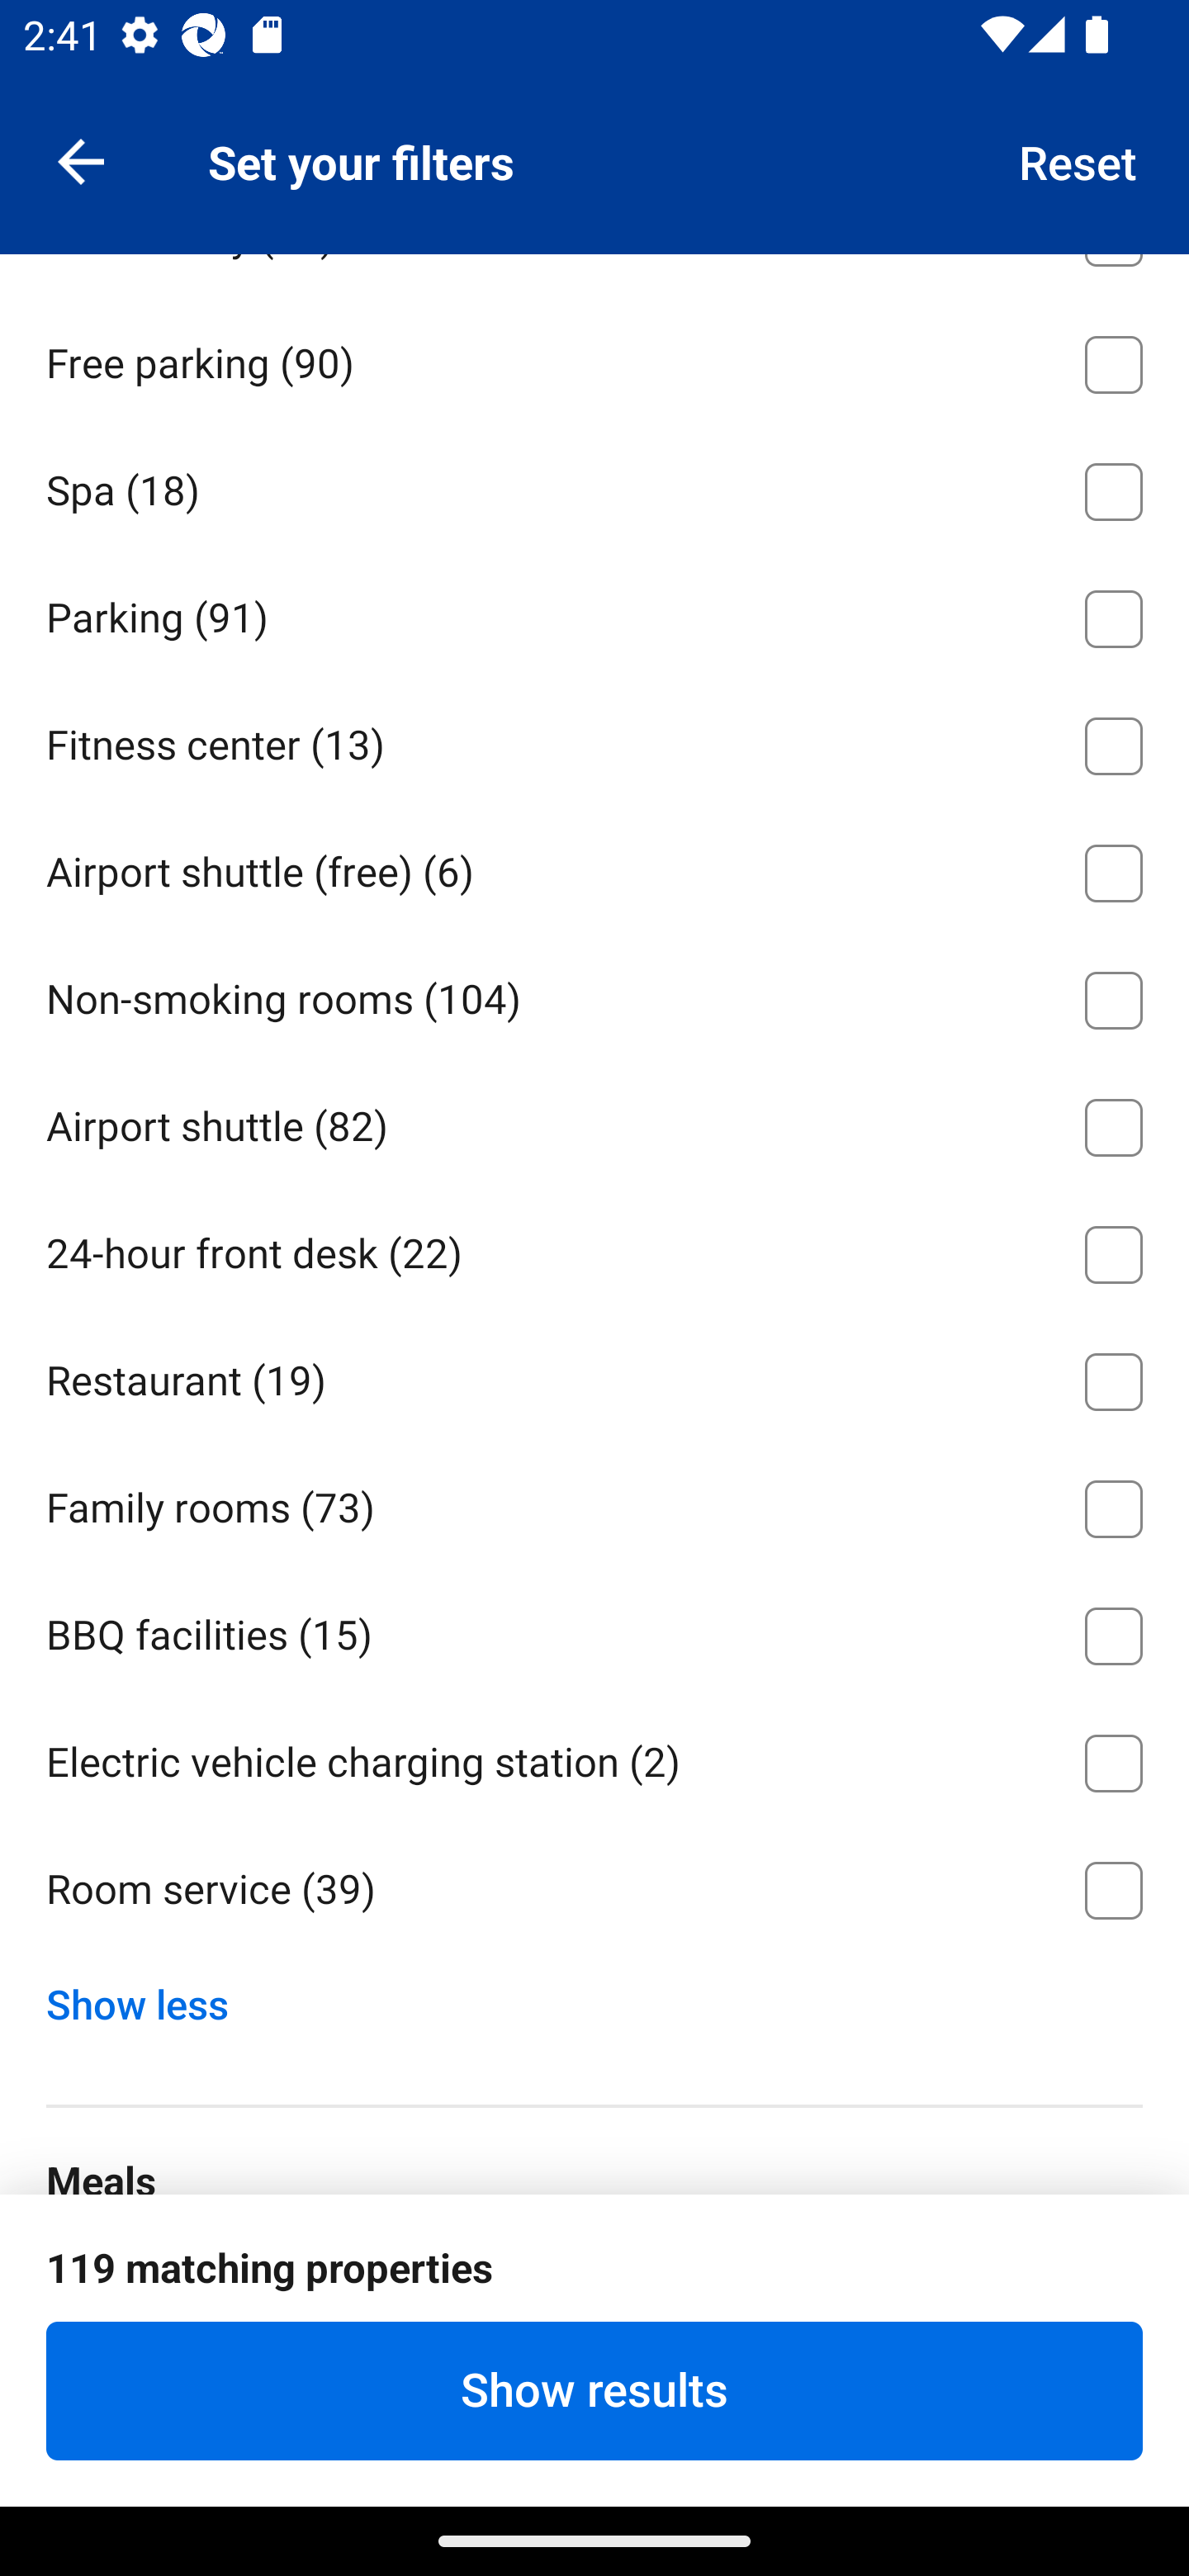 The image size is (1189, 2576). I want to click on Reset, so click(1078, 160).